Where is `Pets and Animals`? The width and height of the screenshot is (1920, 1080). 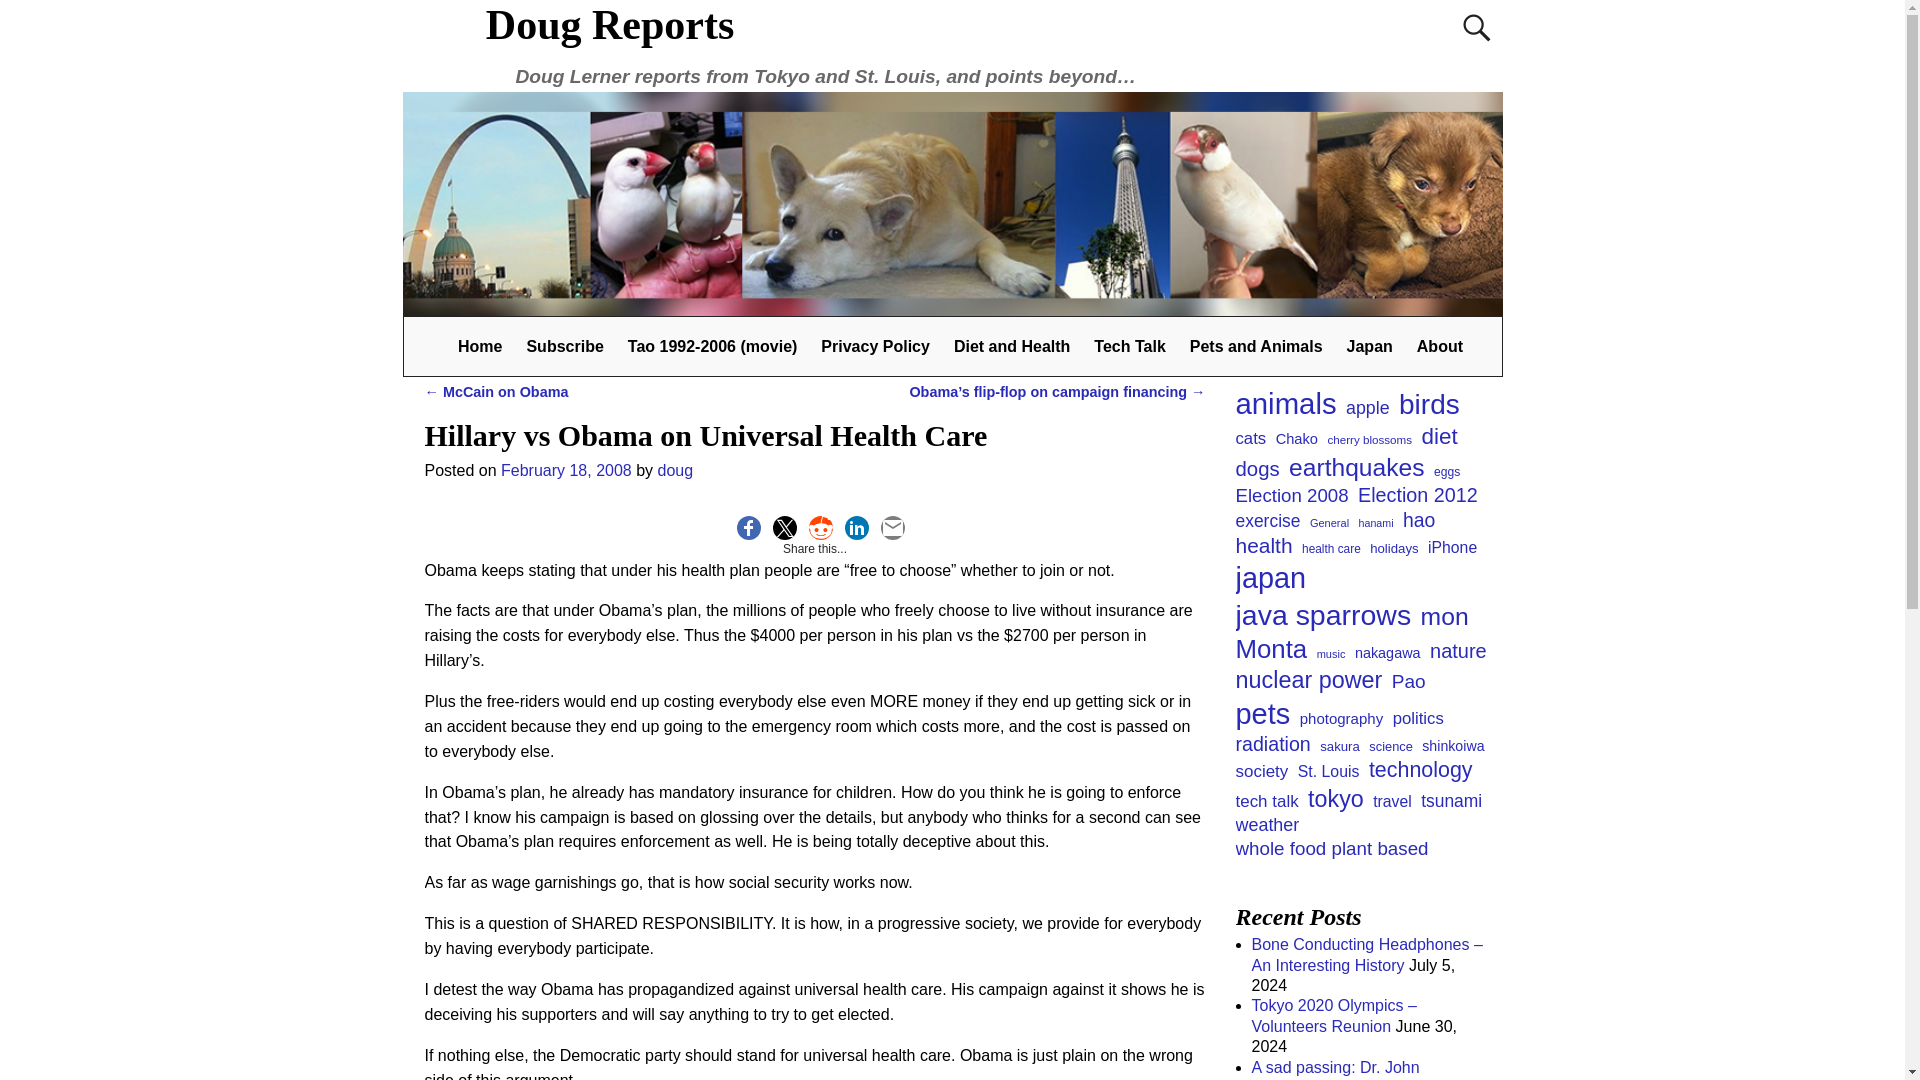 Pets and Animals is located at coordinates (1256, 346).